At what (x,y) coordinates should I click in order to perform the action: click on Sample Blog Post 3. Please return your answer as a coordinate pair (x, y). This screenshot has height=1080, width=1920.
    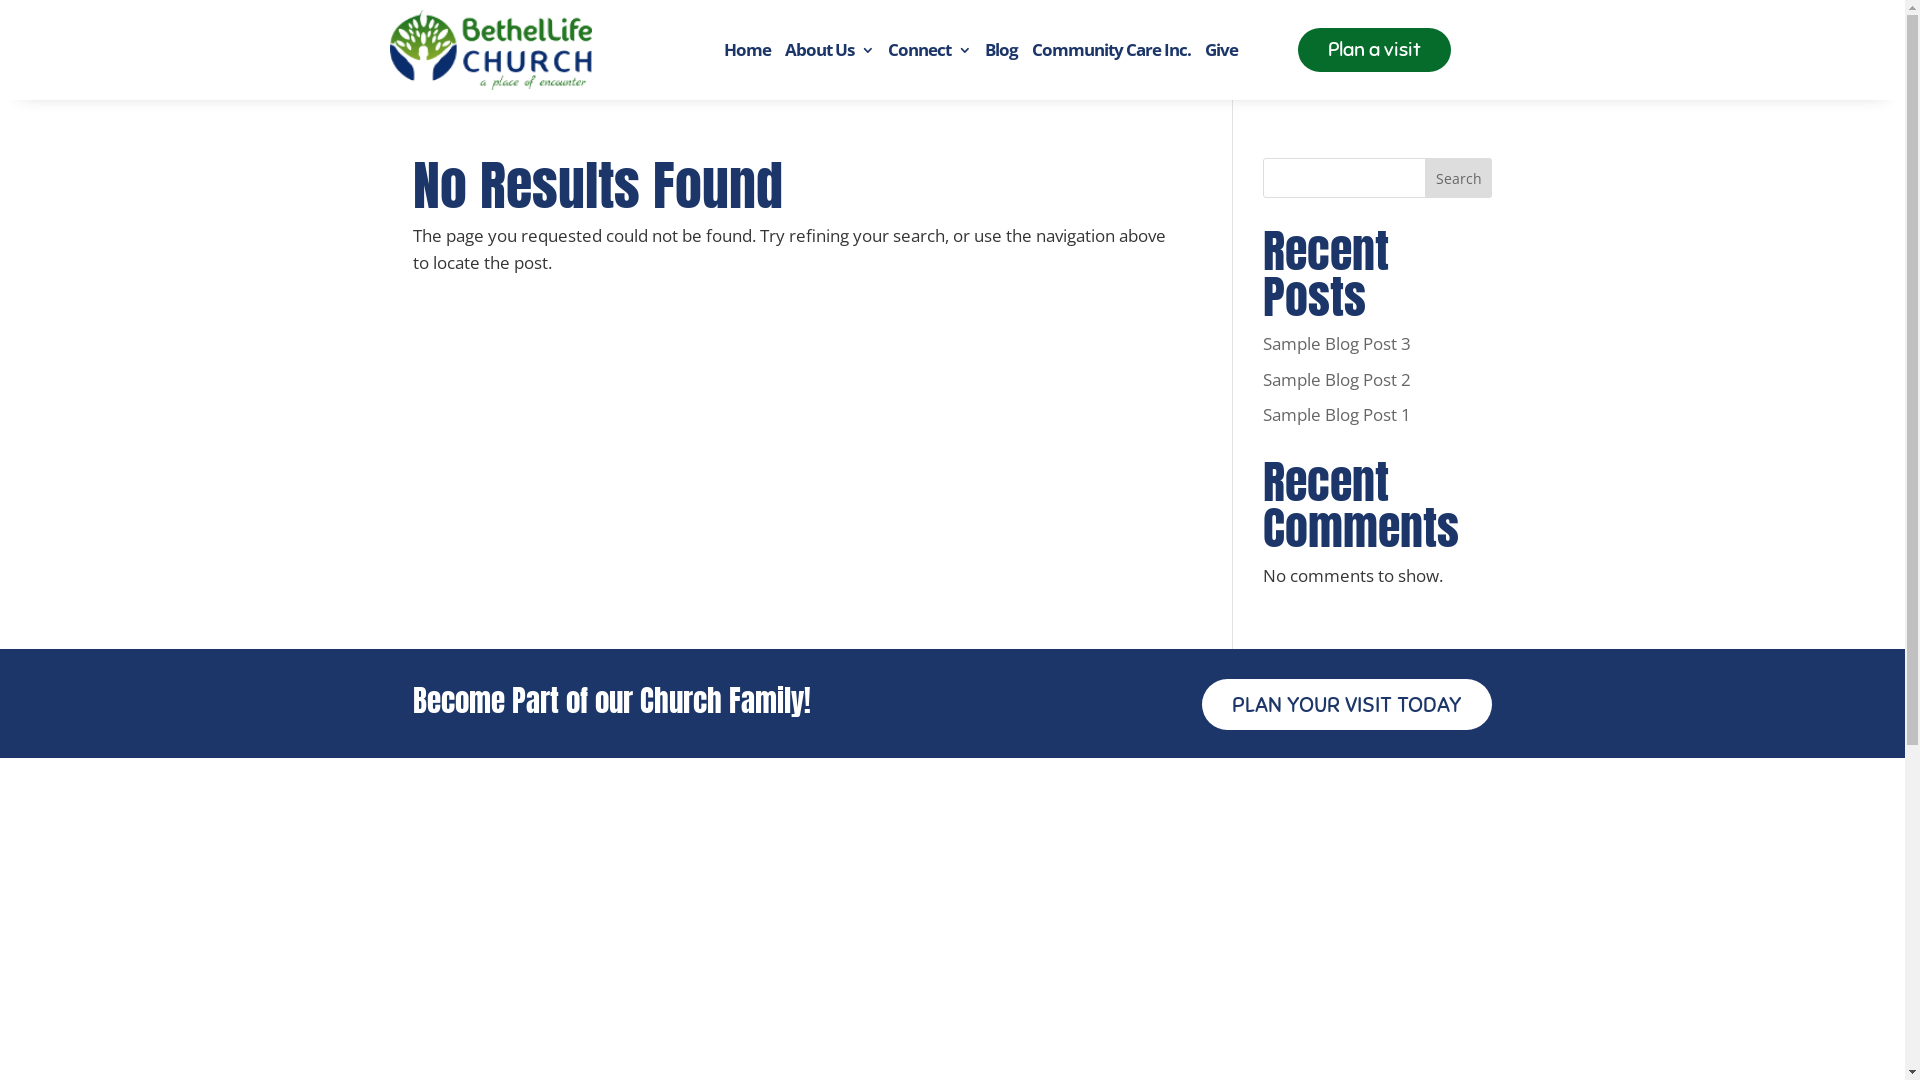
    Looking at the image, I should click on (1337, 344).